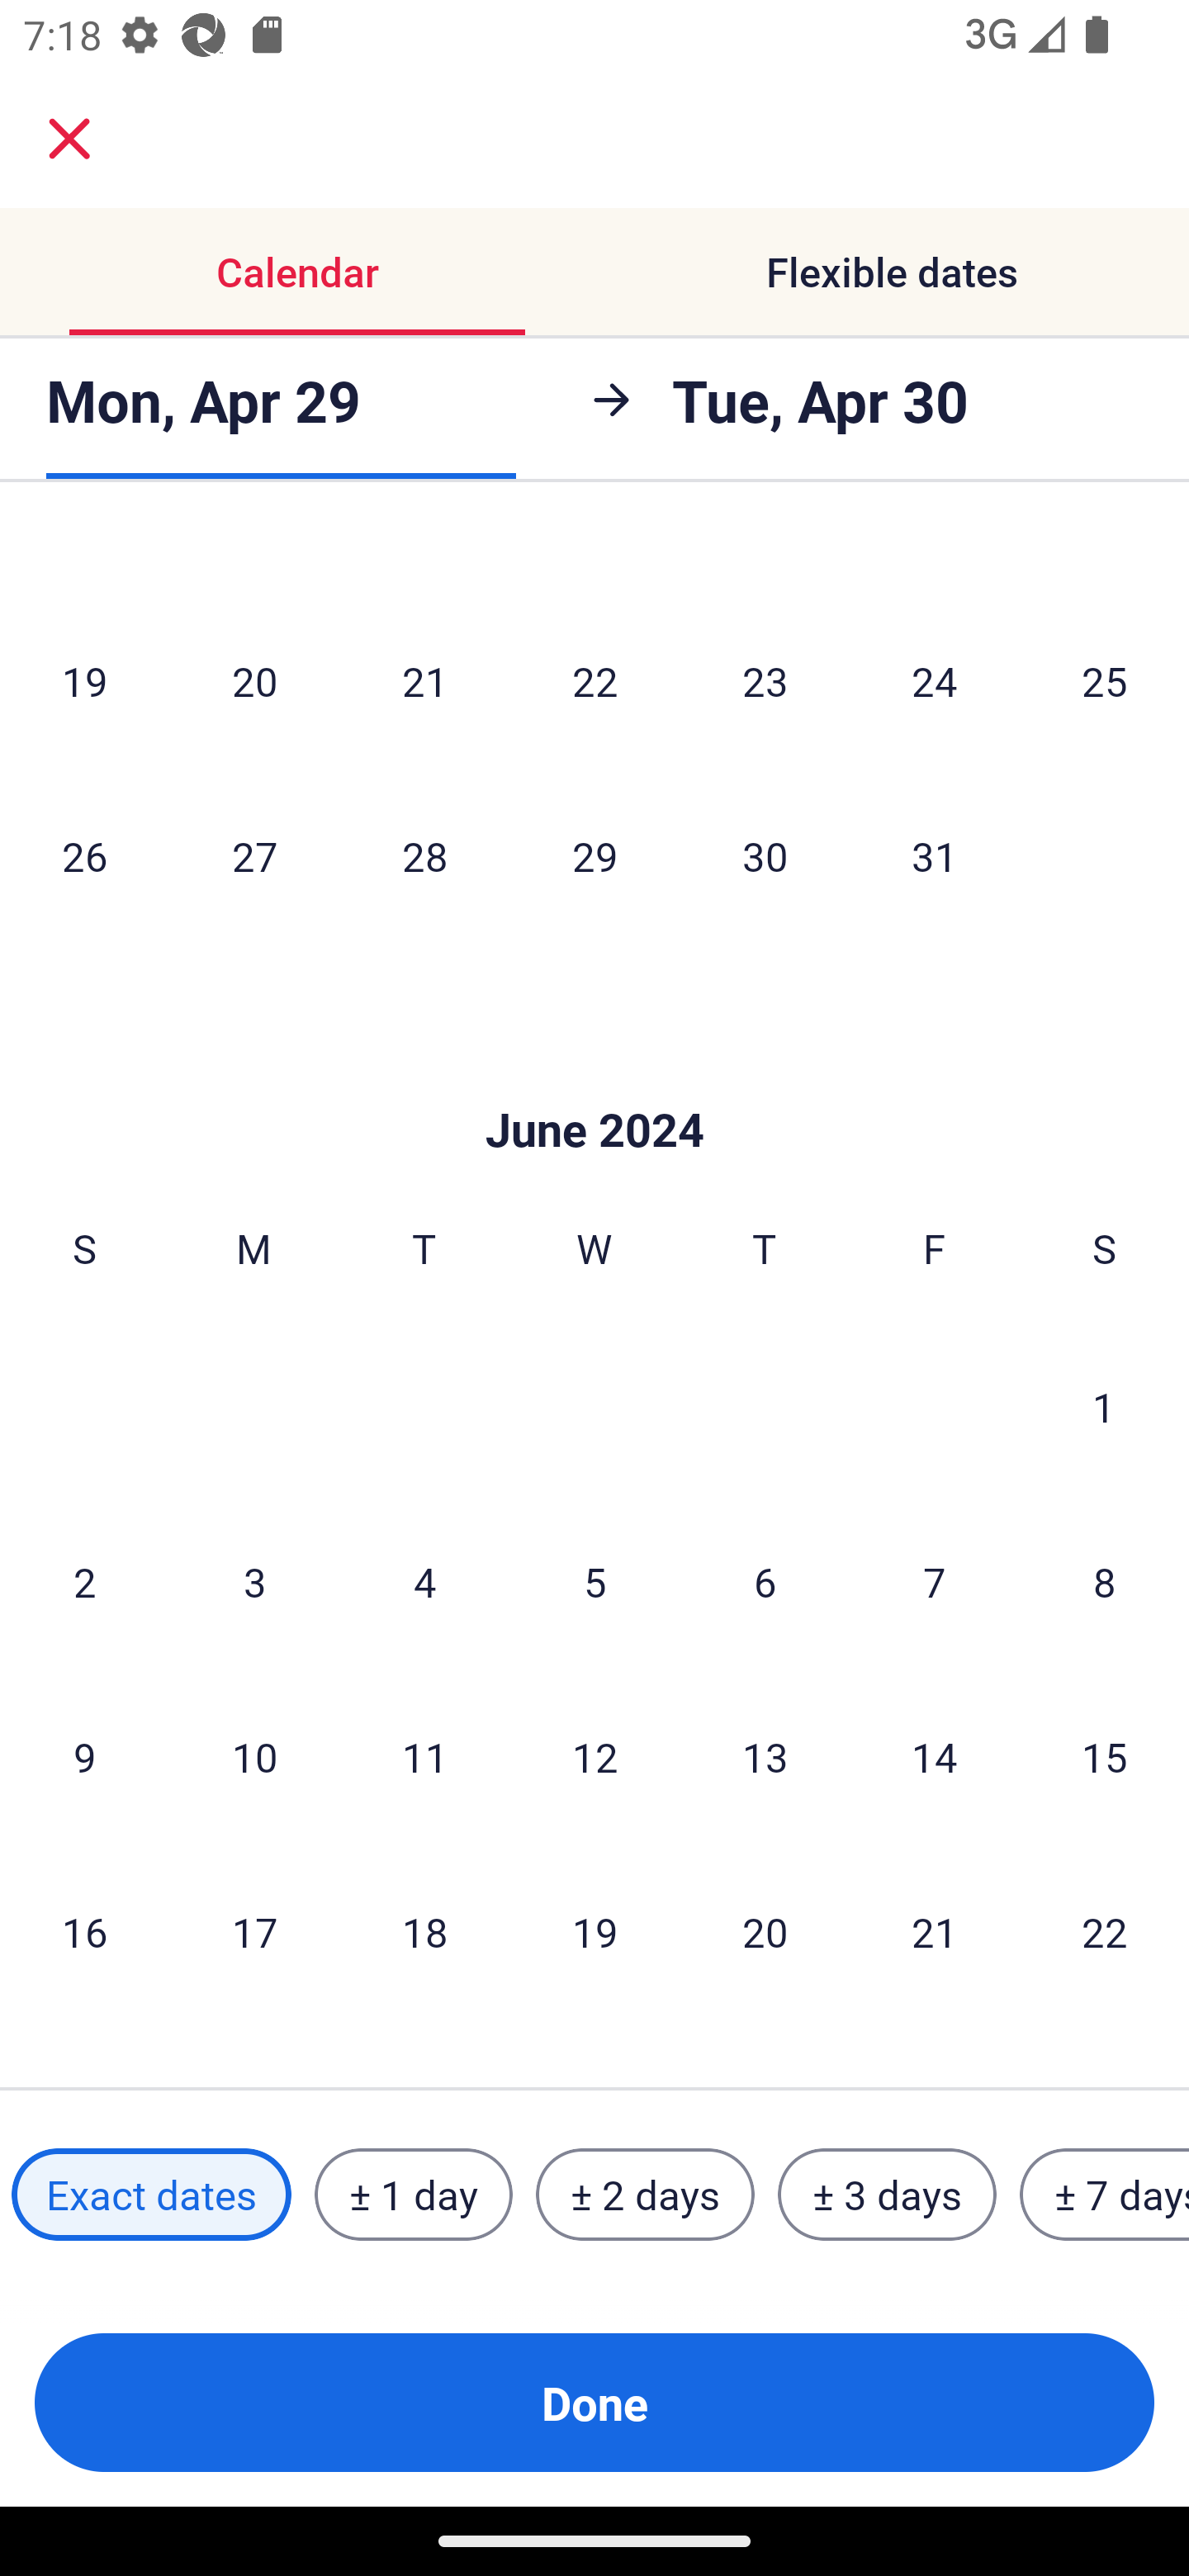 The height and width of the screenshot is (2576, 1189). Describe the element at coordinates (254, 1932) in the screenshot. I see `17 Monday, June 17, 2024` at that location.